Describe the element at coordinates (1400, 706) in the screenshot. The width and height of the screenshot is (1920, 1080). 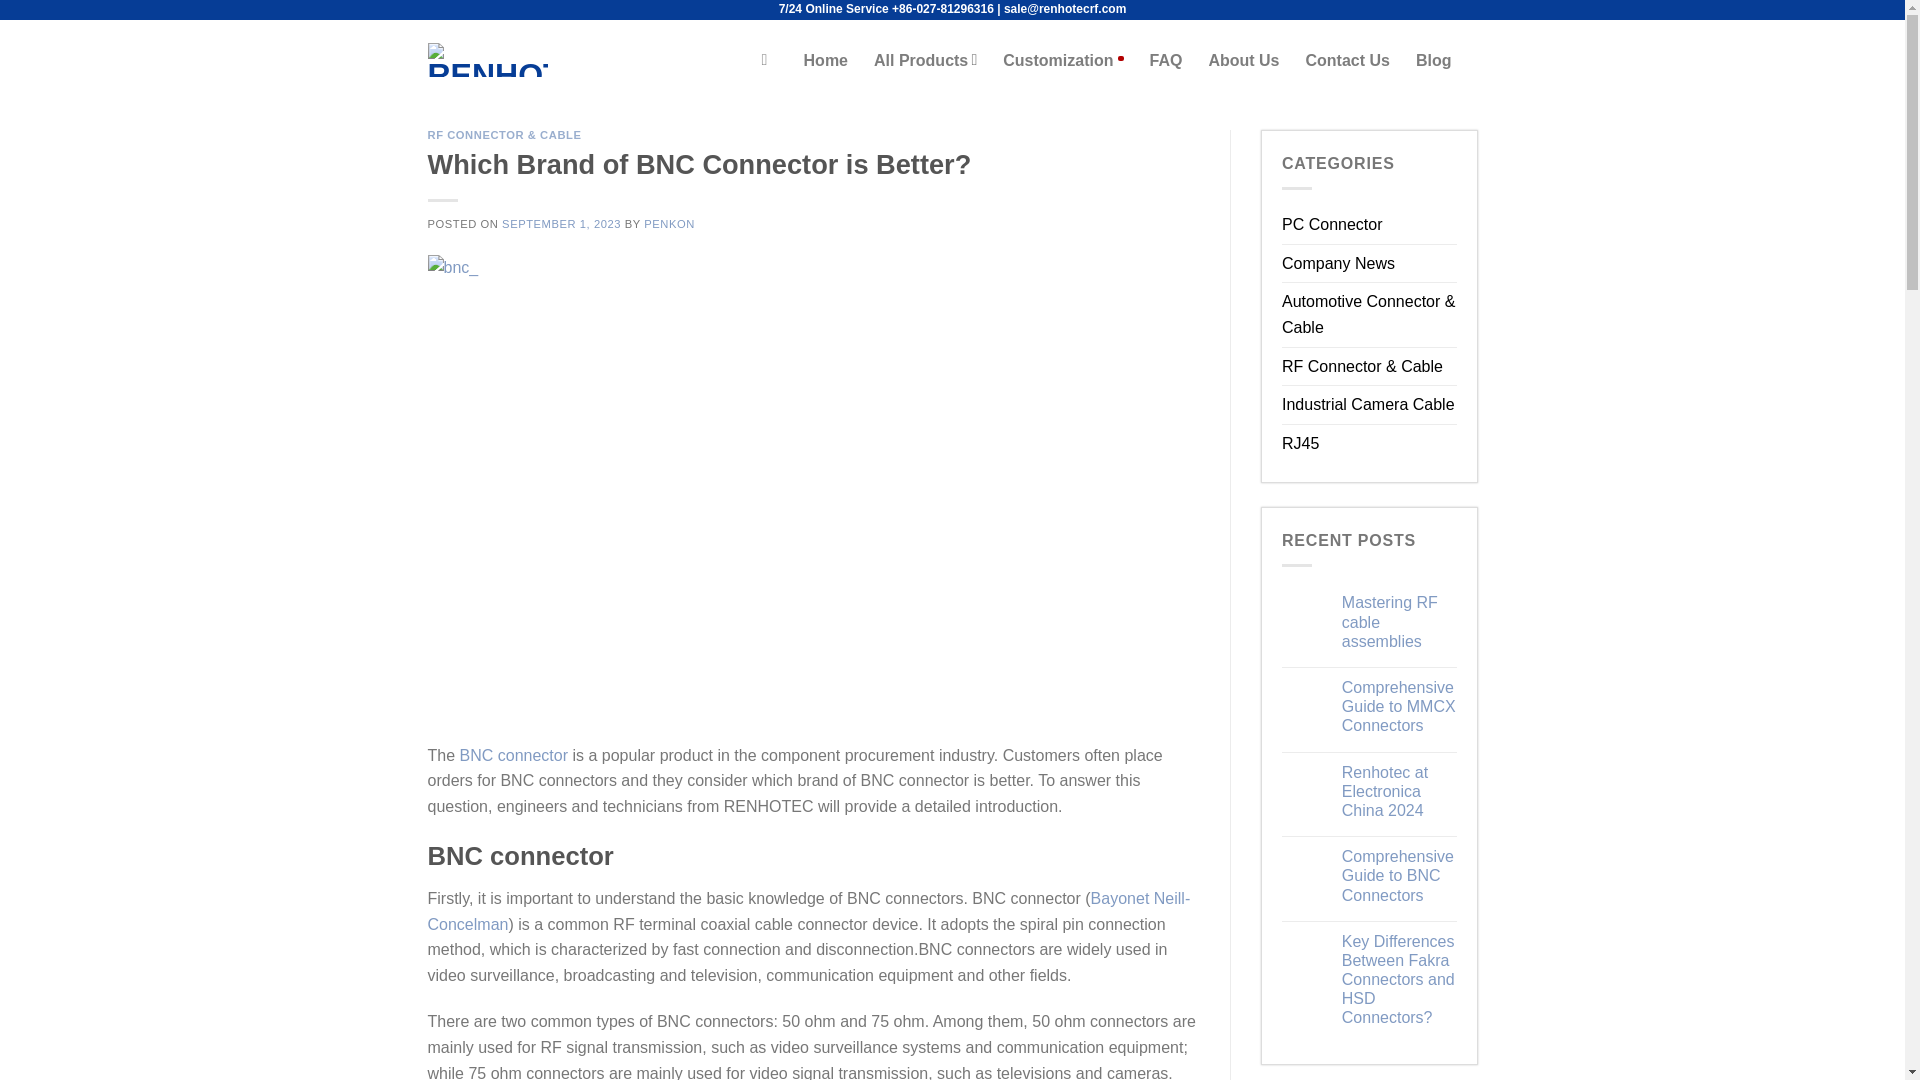
I see `Comprehensive Guide to MMCX Connectors` at that location.